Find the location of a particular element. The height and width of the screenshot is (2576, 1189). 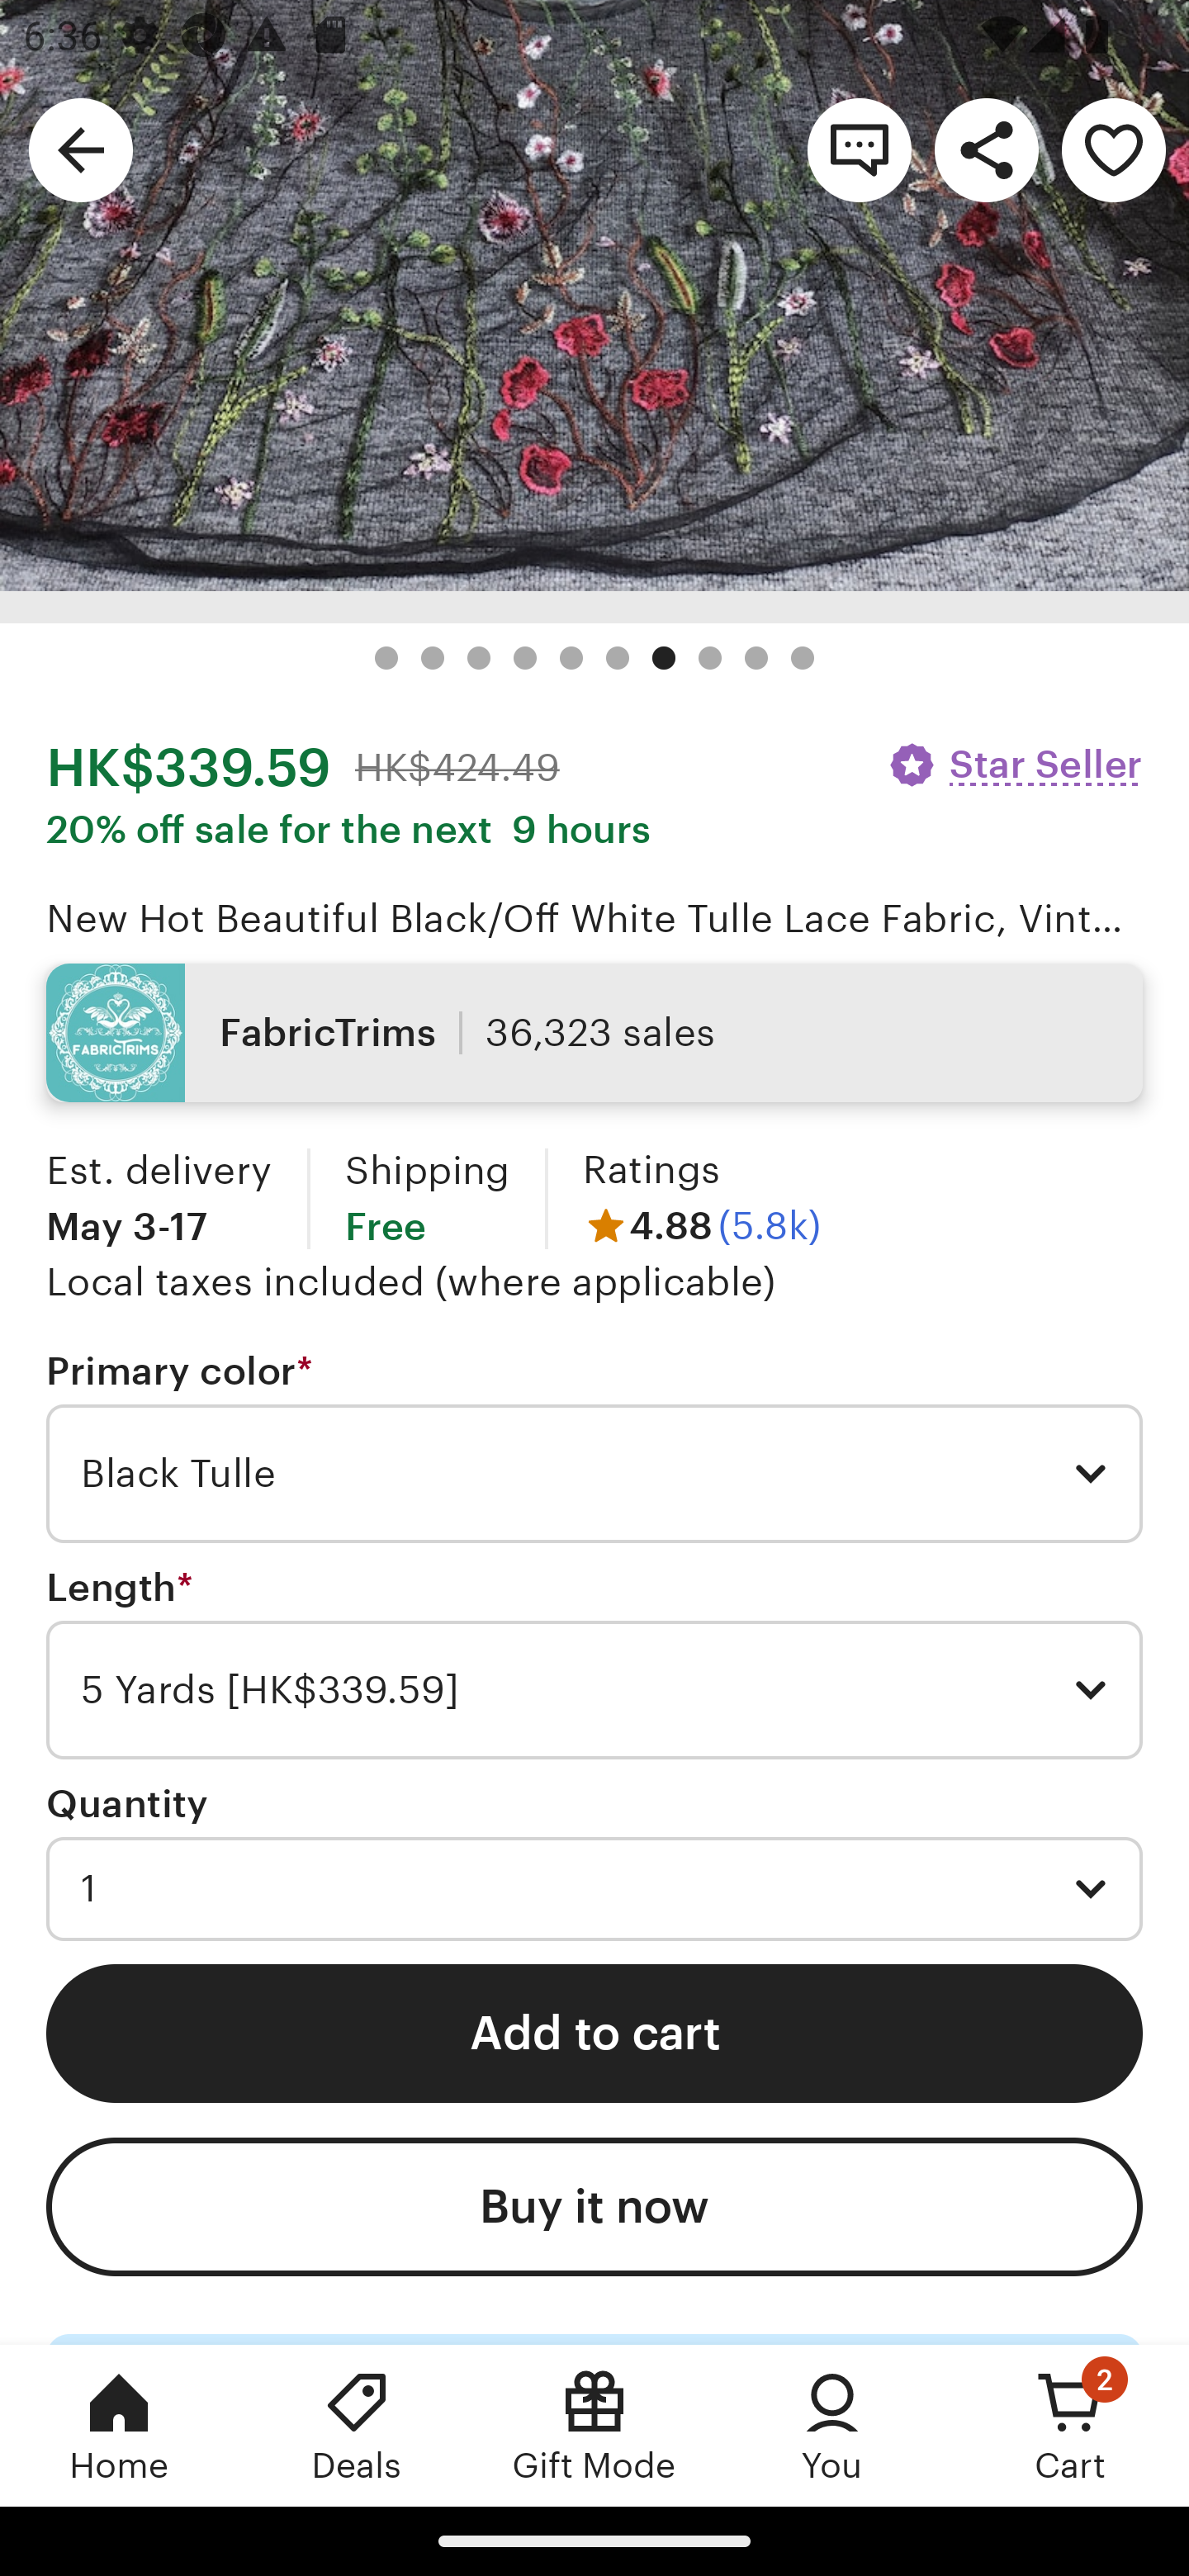

Deals is located at coordinates (357, 2425).